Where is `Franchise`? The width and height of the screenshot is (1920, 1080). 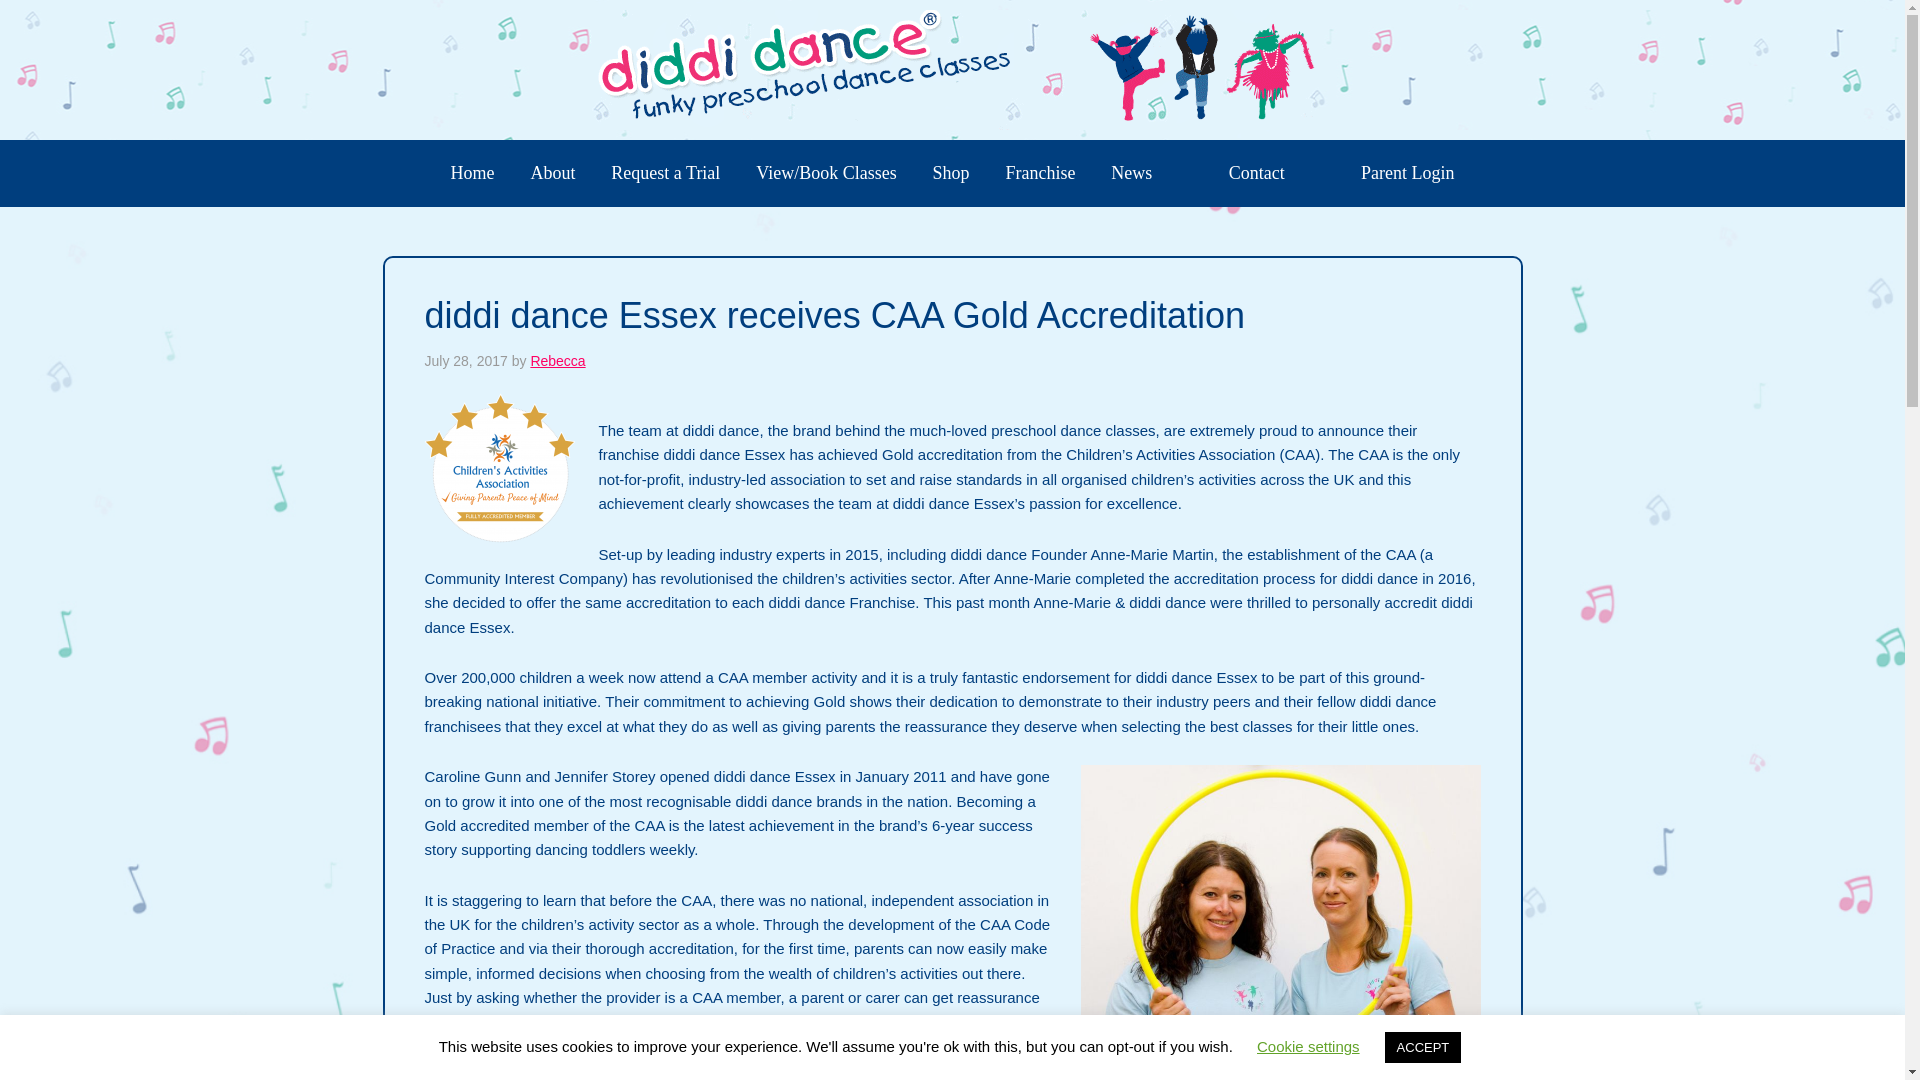
Franchise is located at coordinates (1039, 174).